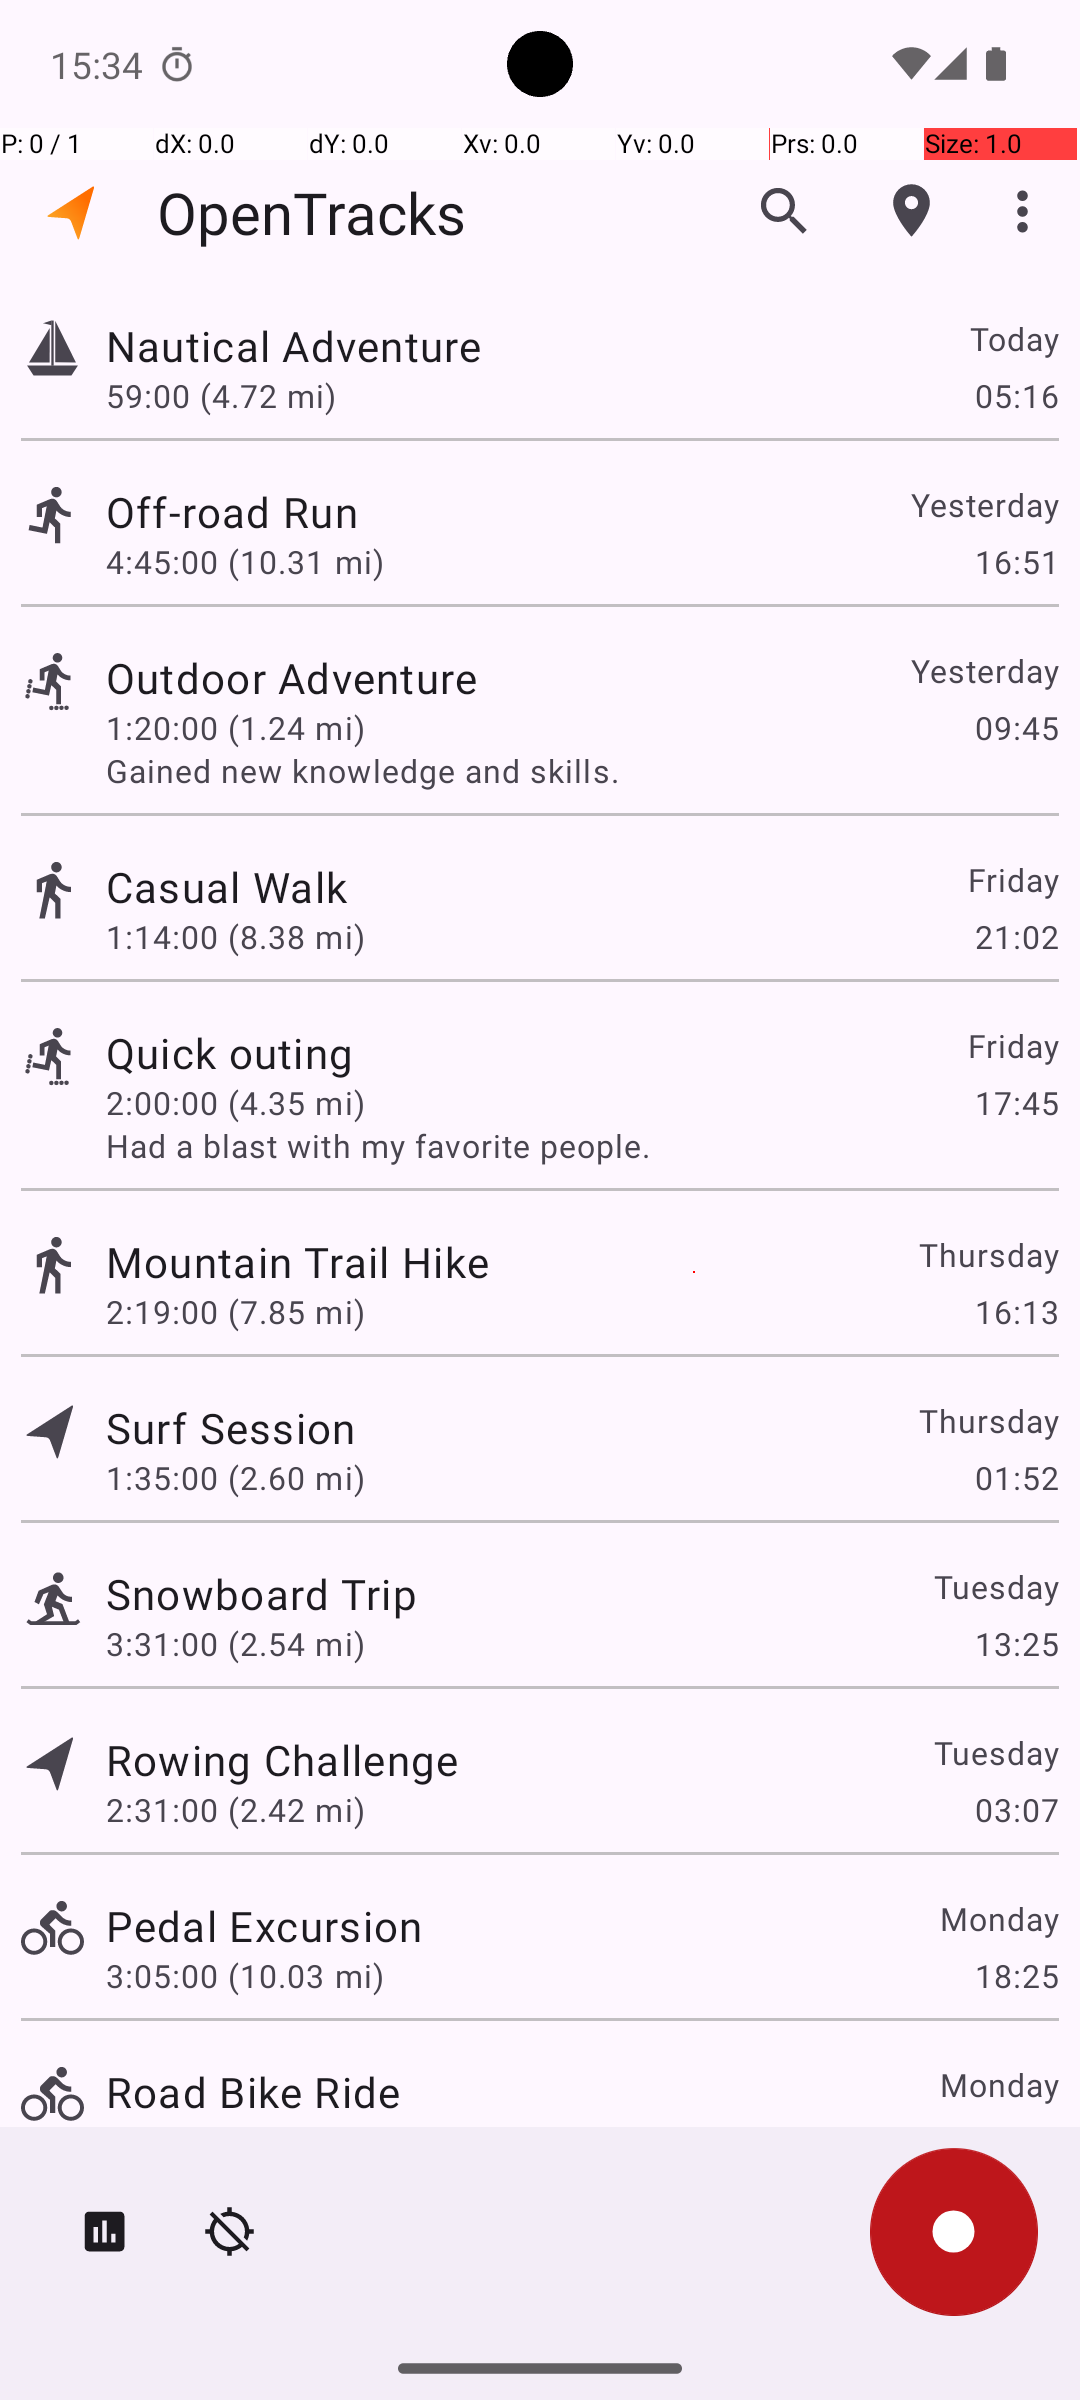  What do you see at coordinates (1016, 1810) in the screenshot?
I see `03:07` at bounding box center [1016, 1810].